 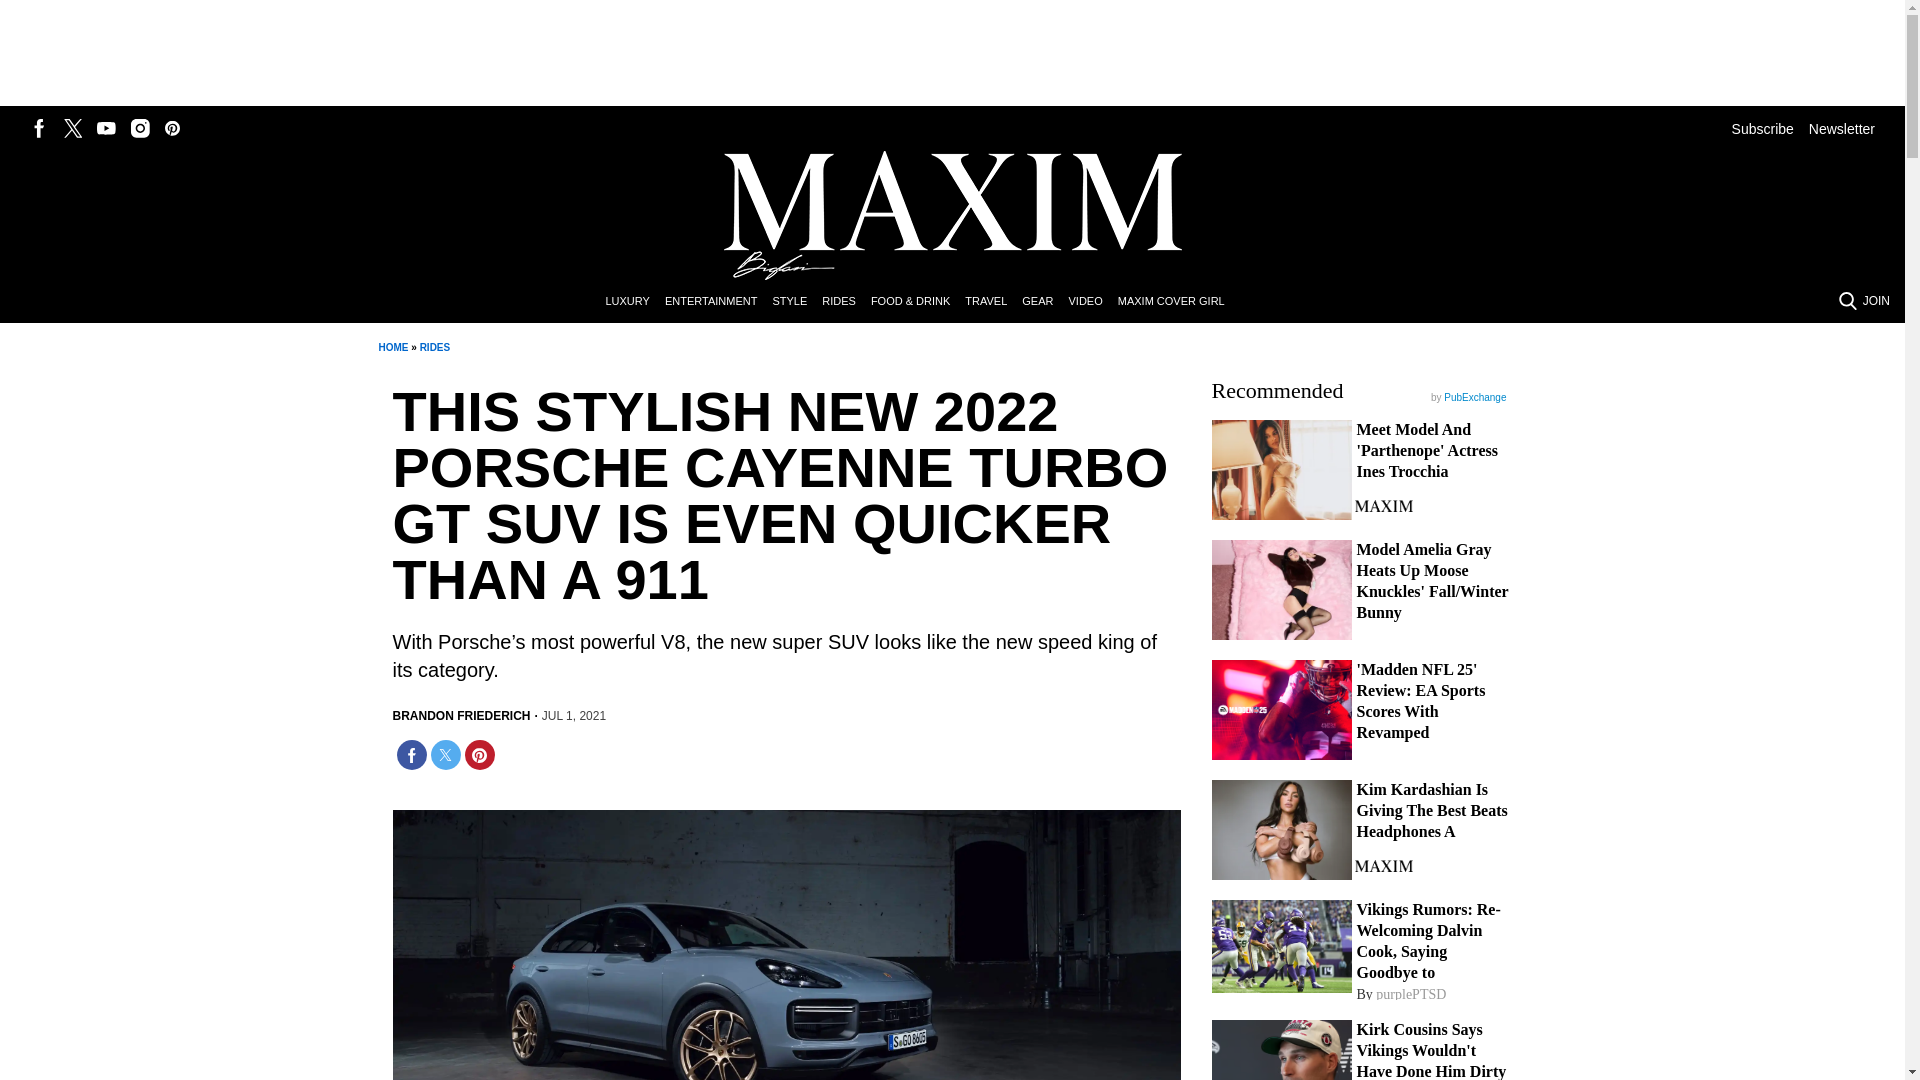 I want to click on Share on Twitter, so click(x=445, y=754).